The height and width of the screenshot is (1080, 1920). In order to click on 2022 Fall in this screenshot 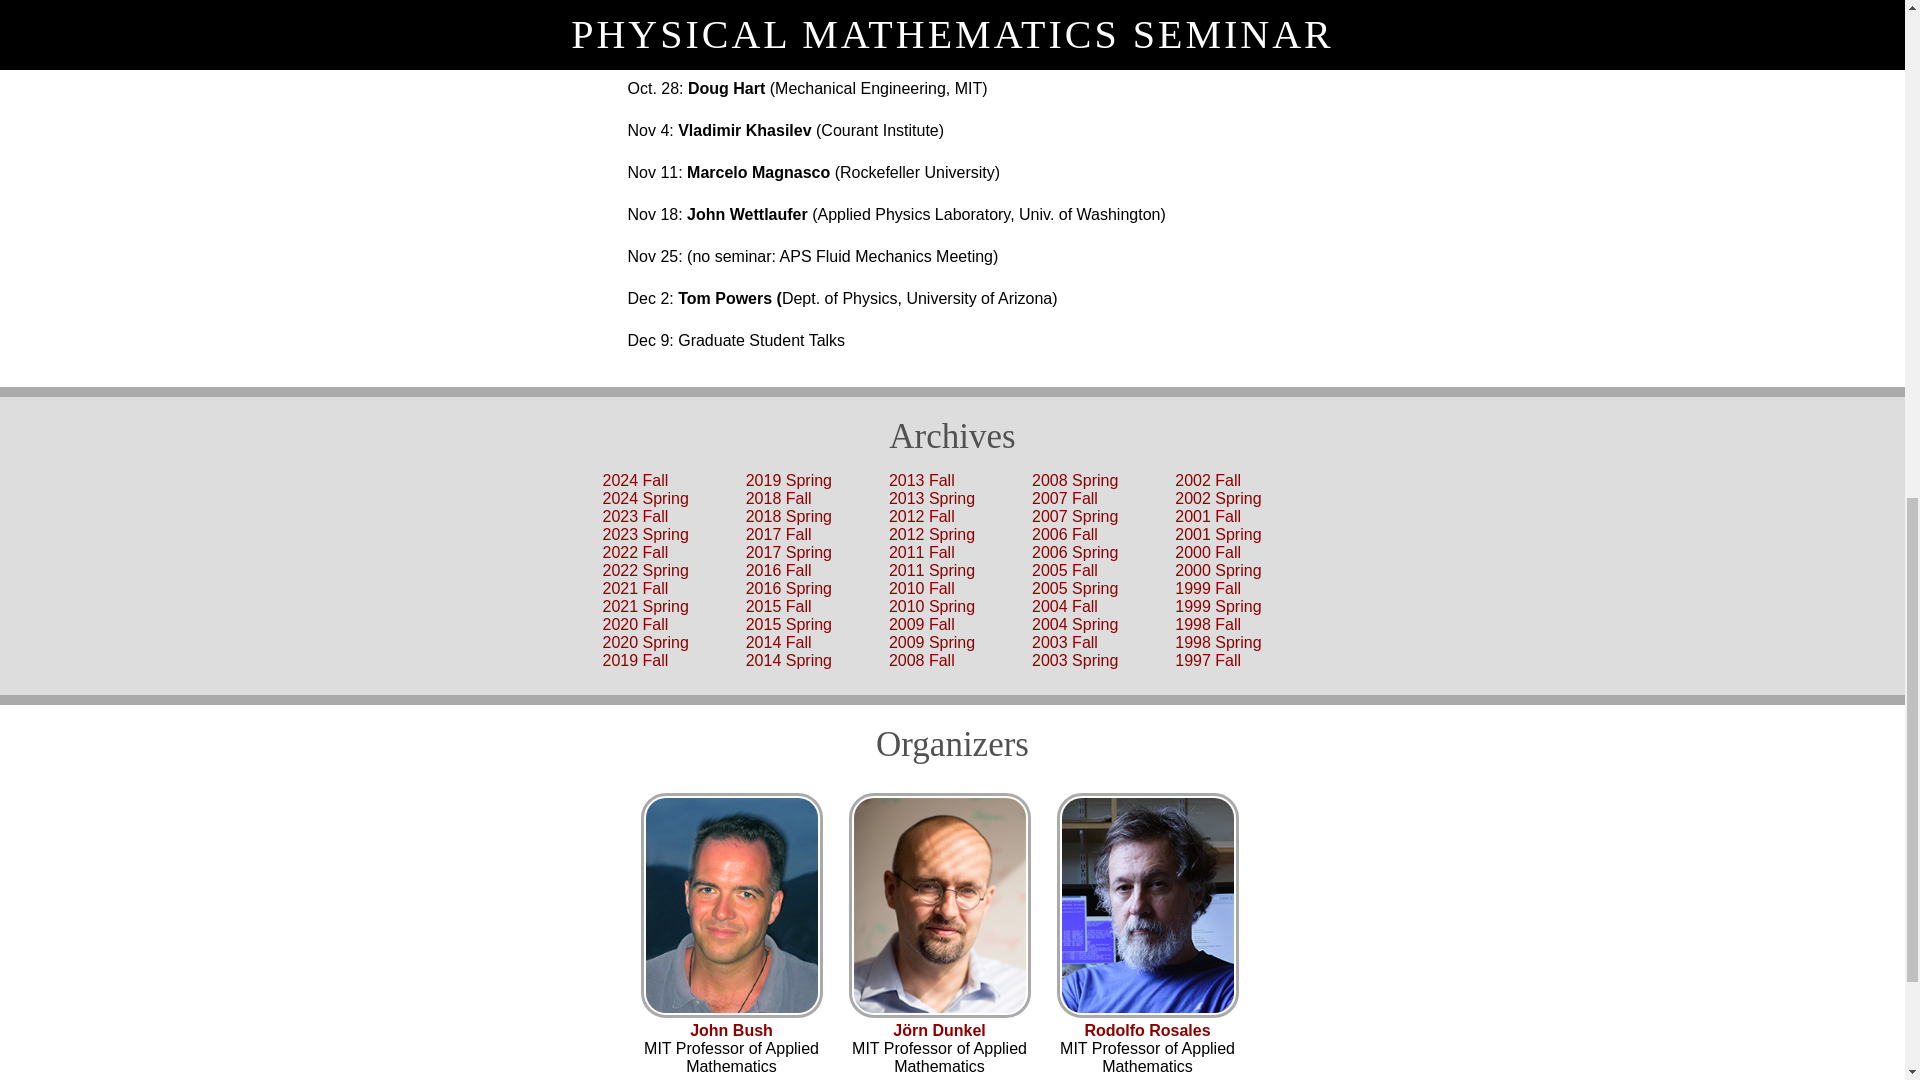, I will do `click(635, 552)`.